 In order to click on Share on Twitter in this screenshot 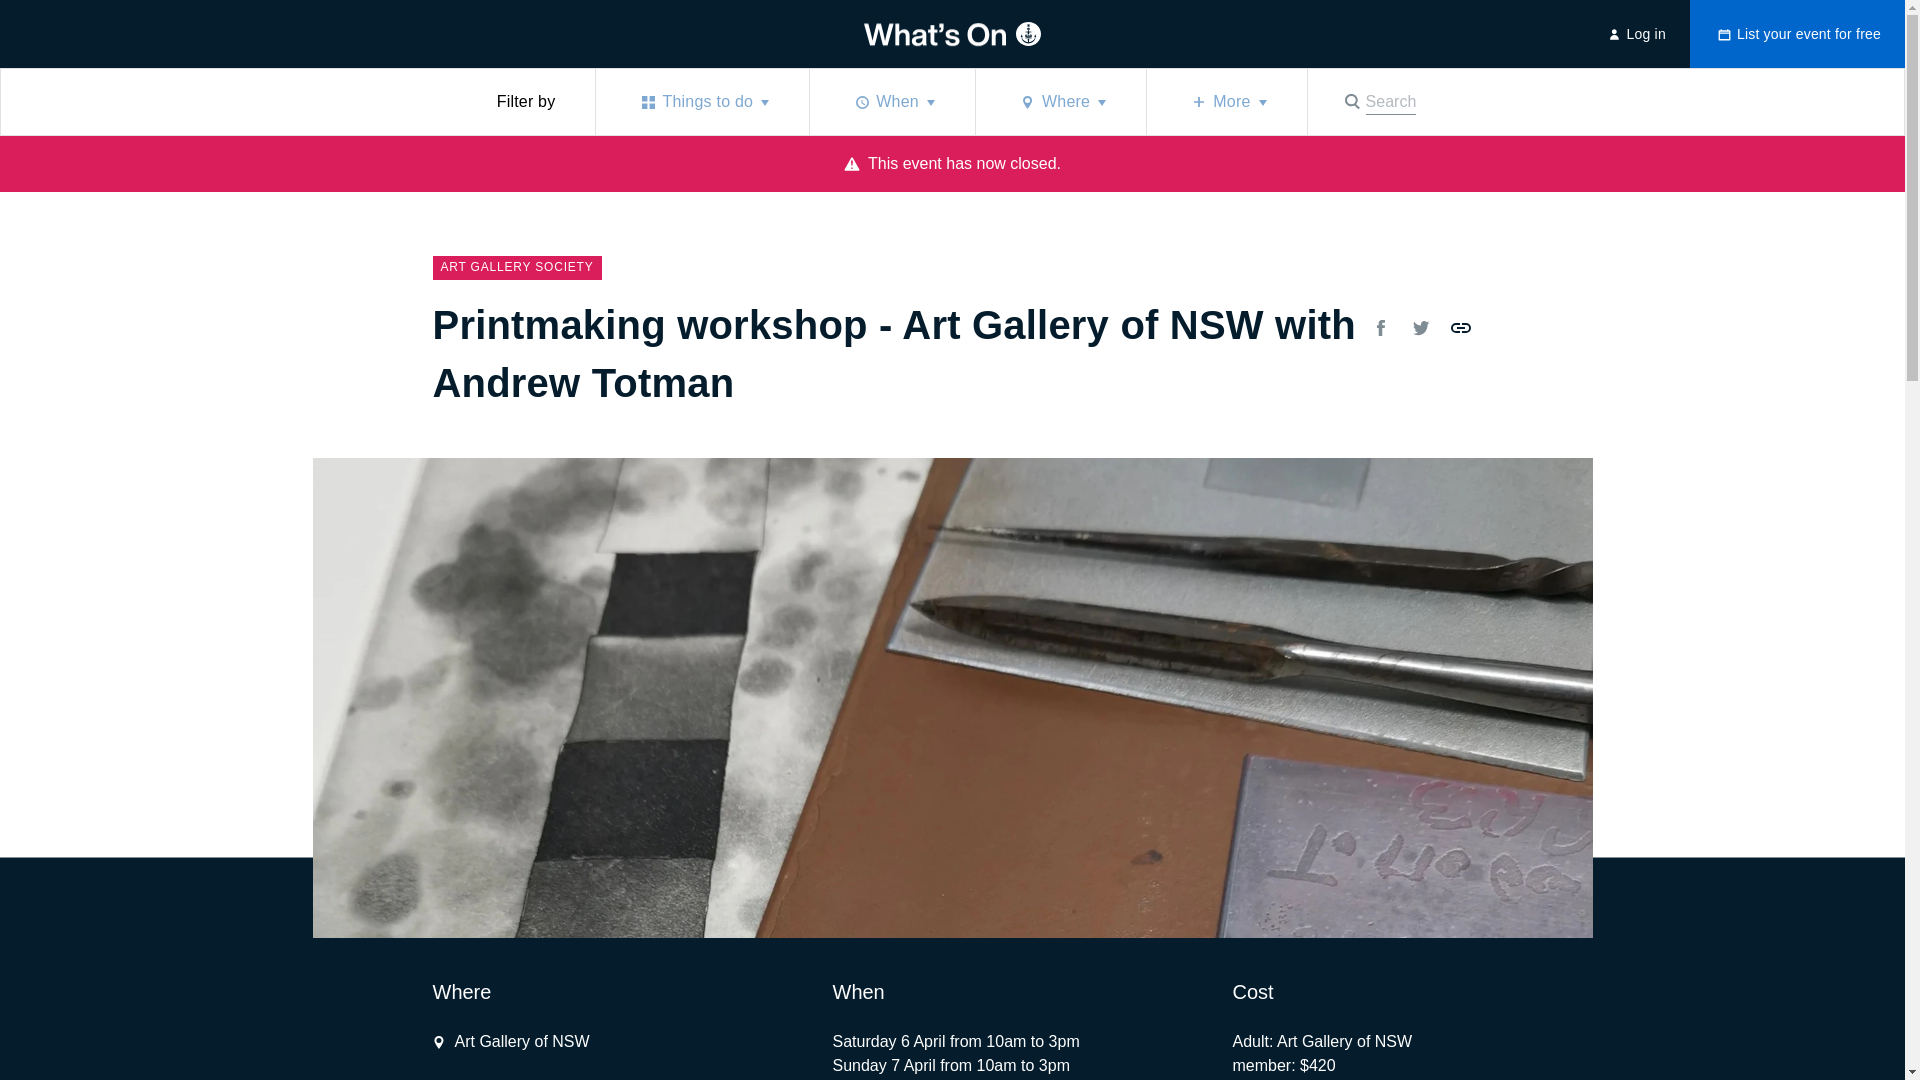, I will do `click(1380, 328)`.